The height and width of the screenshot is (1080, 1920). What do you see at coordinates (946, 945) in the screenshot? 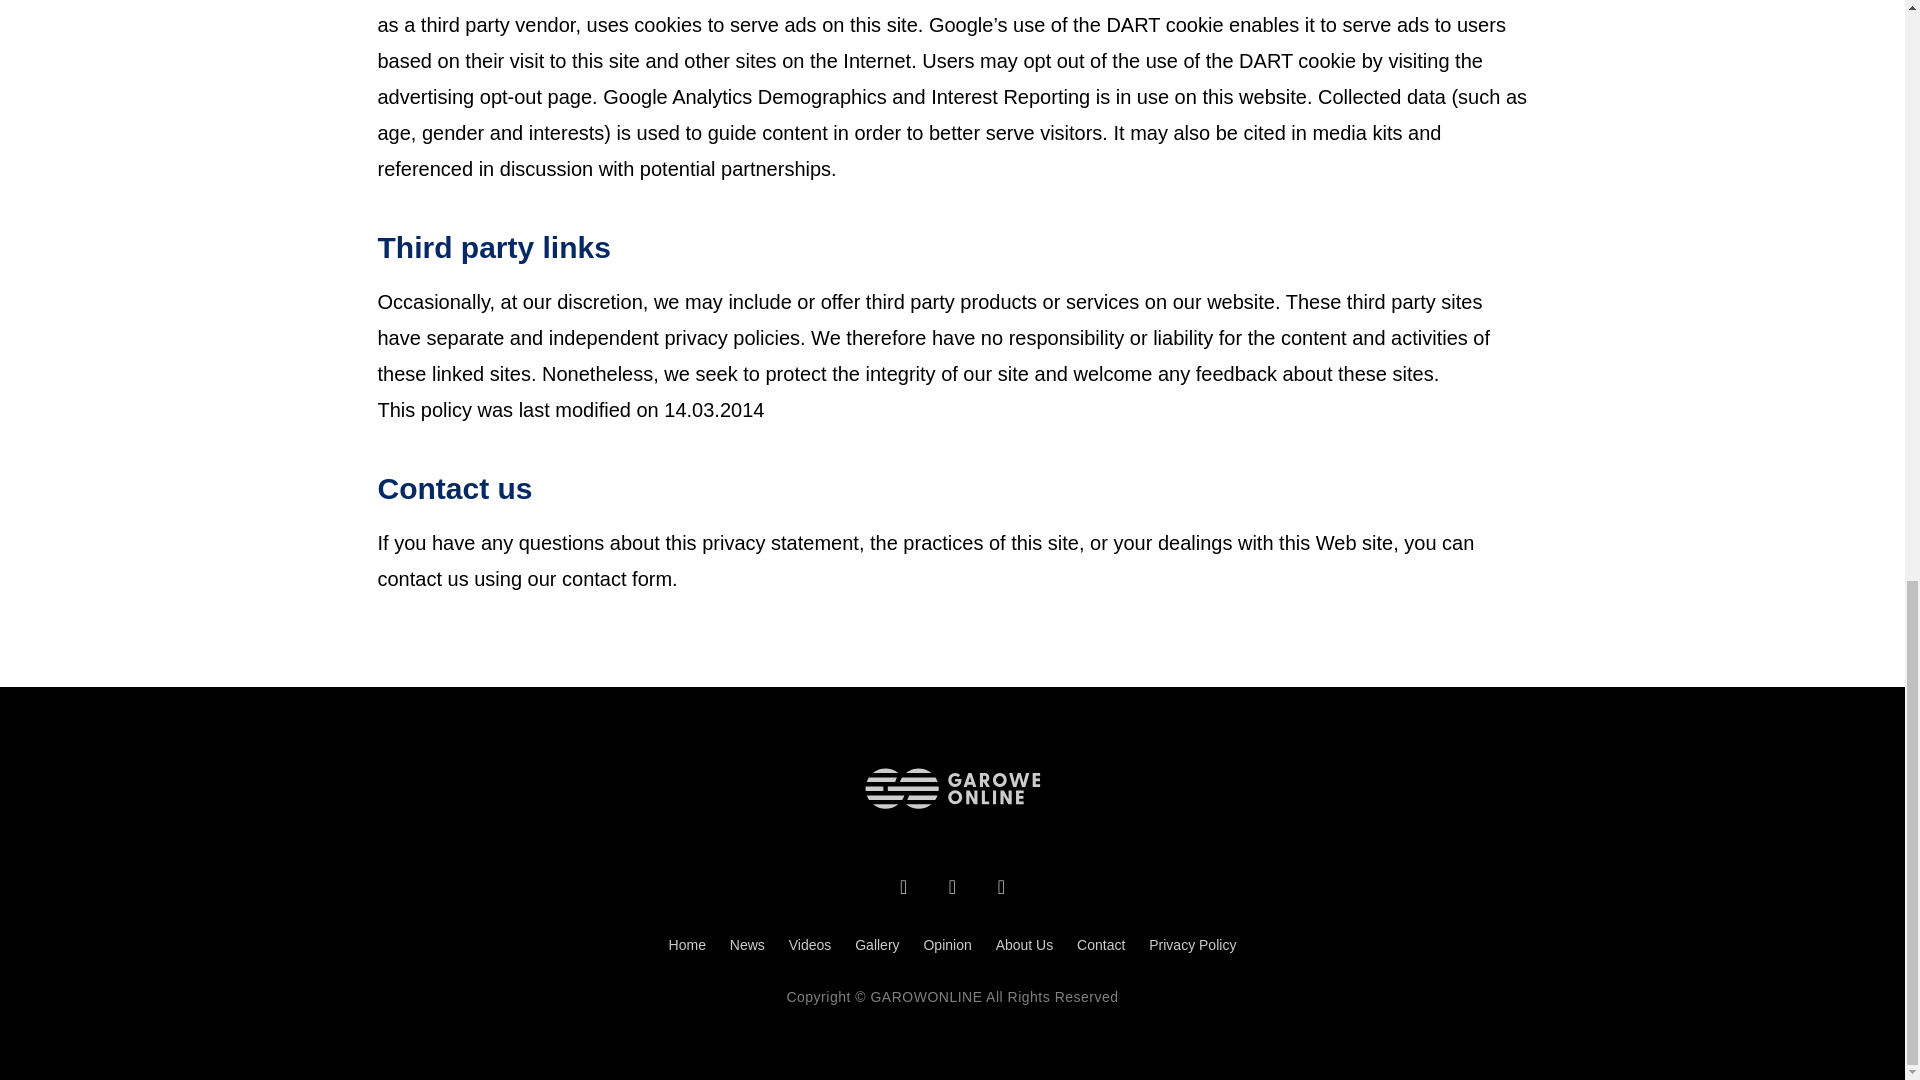
I see `Opinion` at bounding box center [946, 945].